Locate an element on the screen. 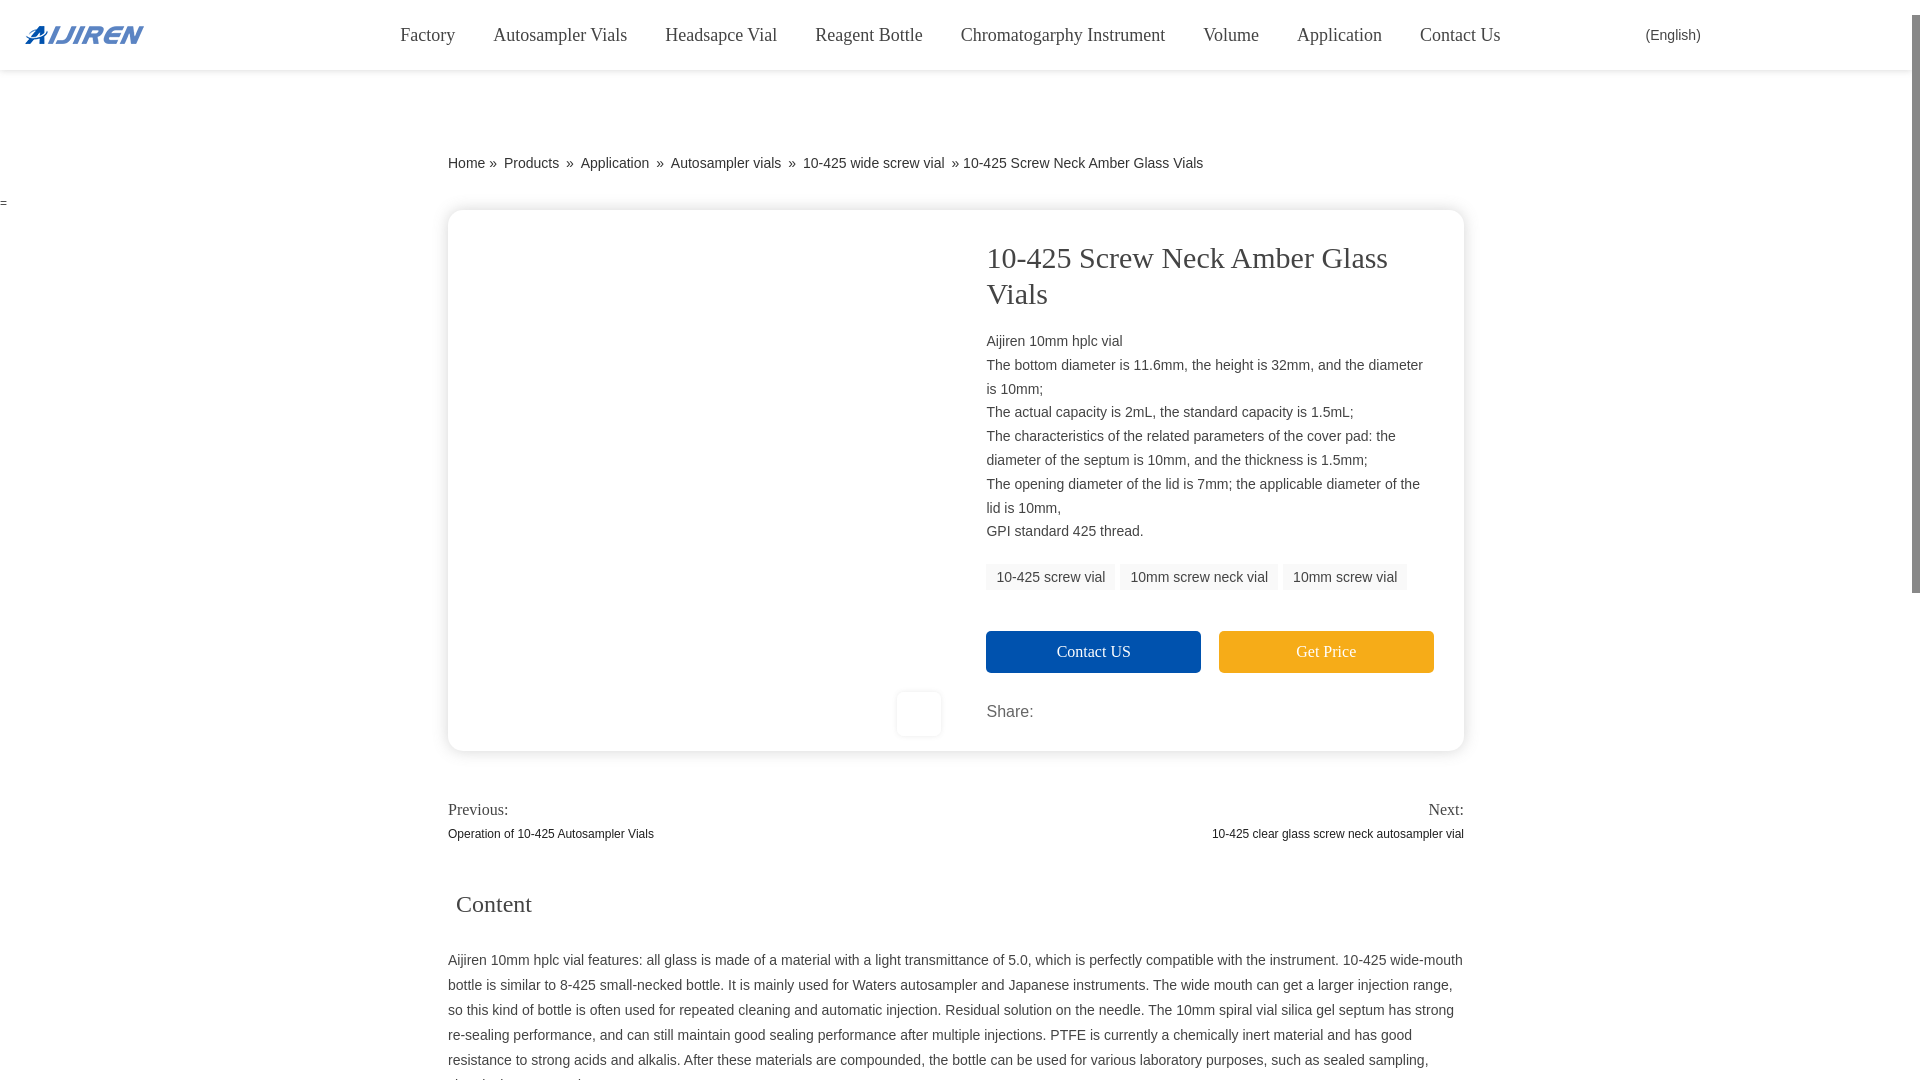 The image size is (1920, 1080). Headsapce vial is located at coordinates (720, 35).